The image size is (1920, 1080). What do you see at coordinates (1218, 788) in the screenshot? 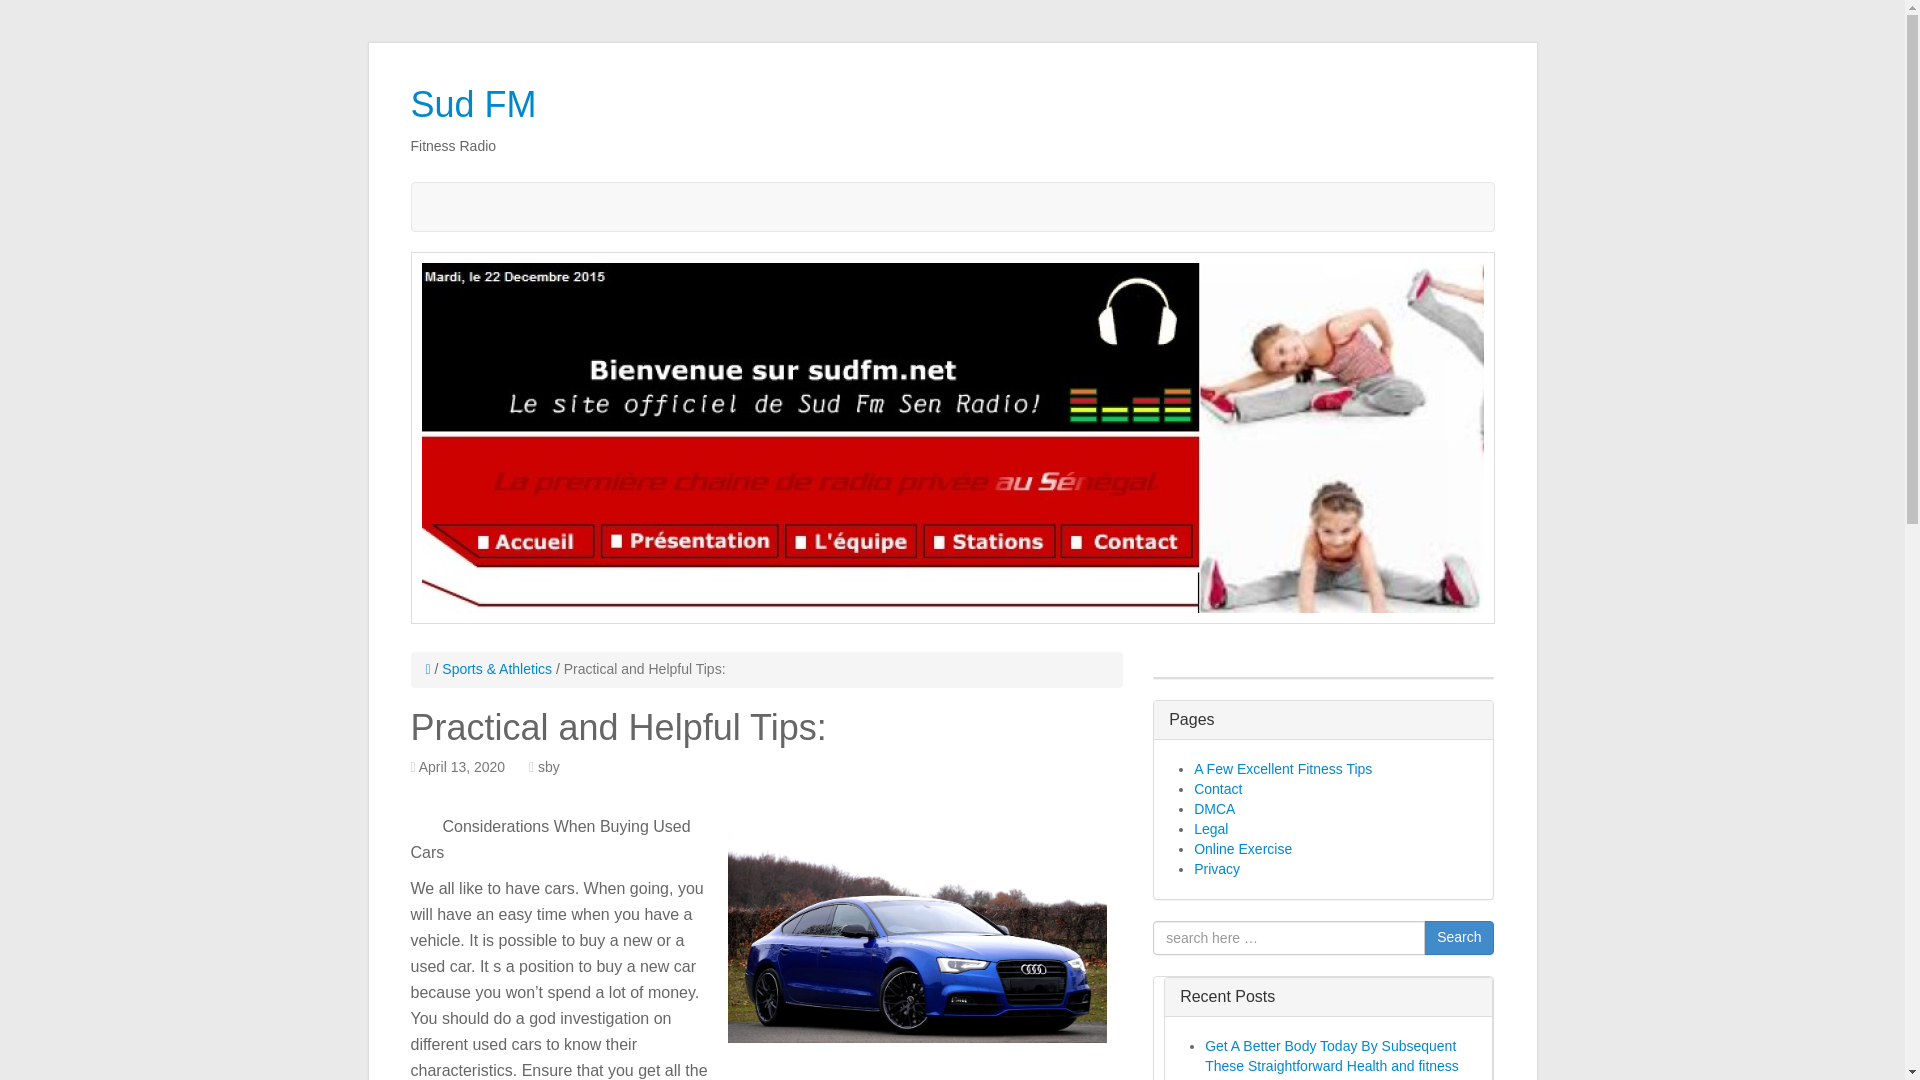
I see `Contact` at bounding box center [1218, 788].